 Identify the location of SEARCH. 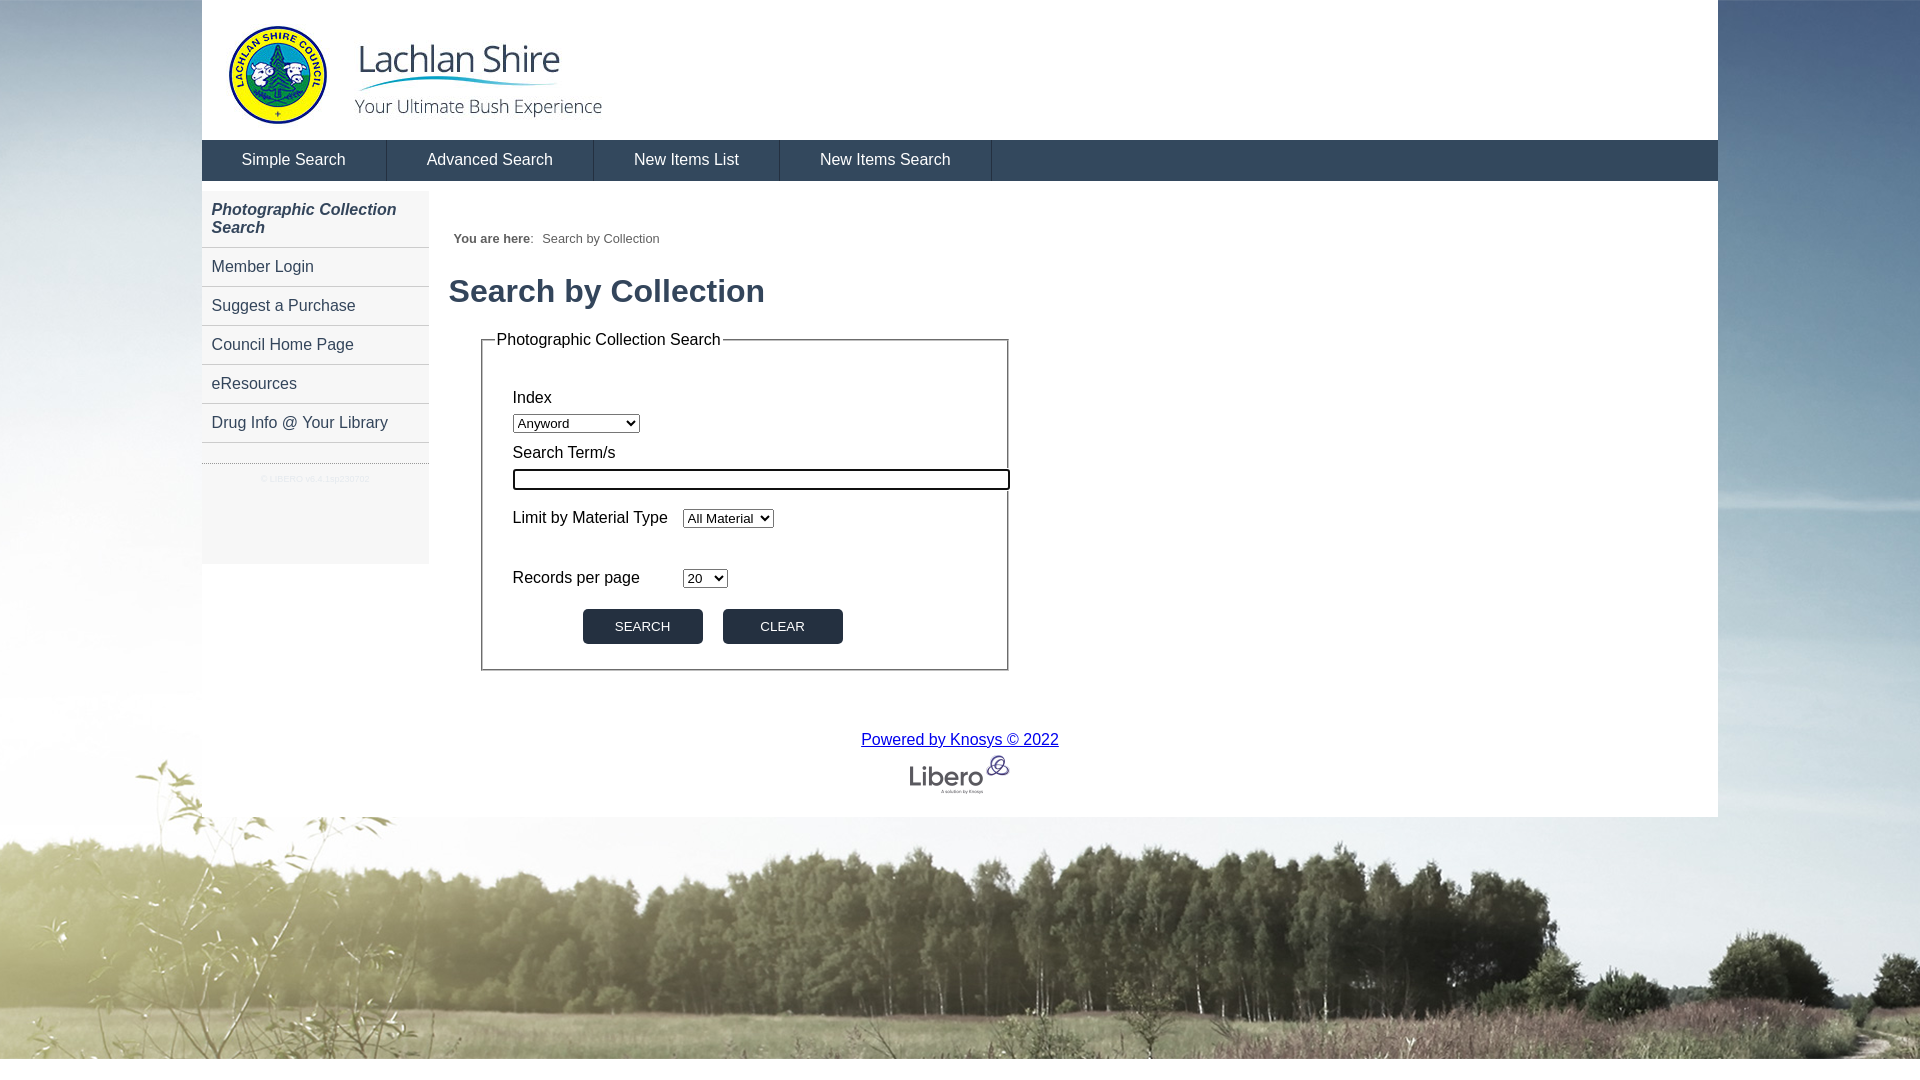
(643, 626).